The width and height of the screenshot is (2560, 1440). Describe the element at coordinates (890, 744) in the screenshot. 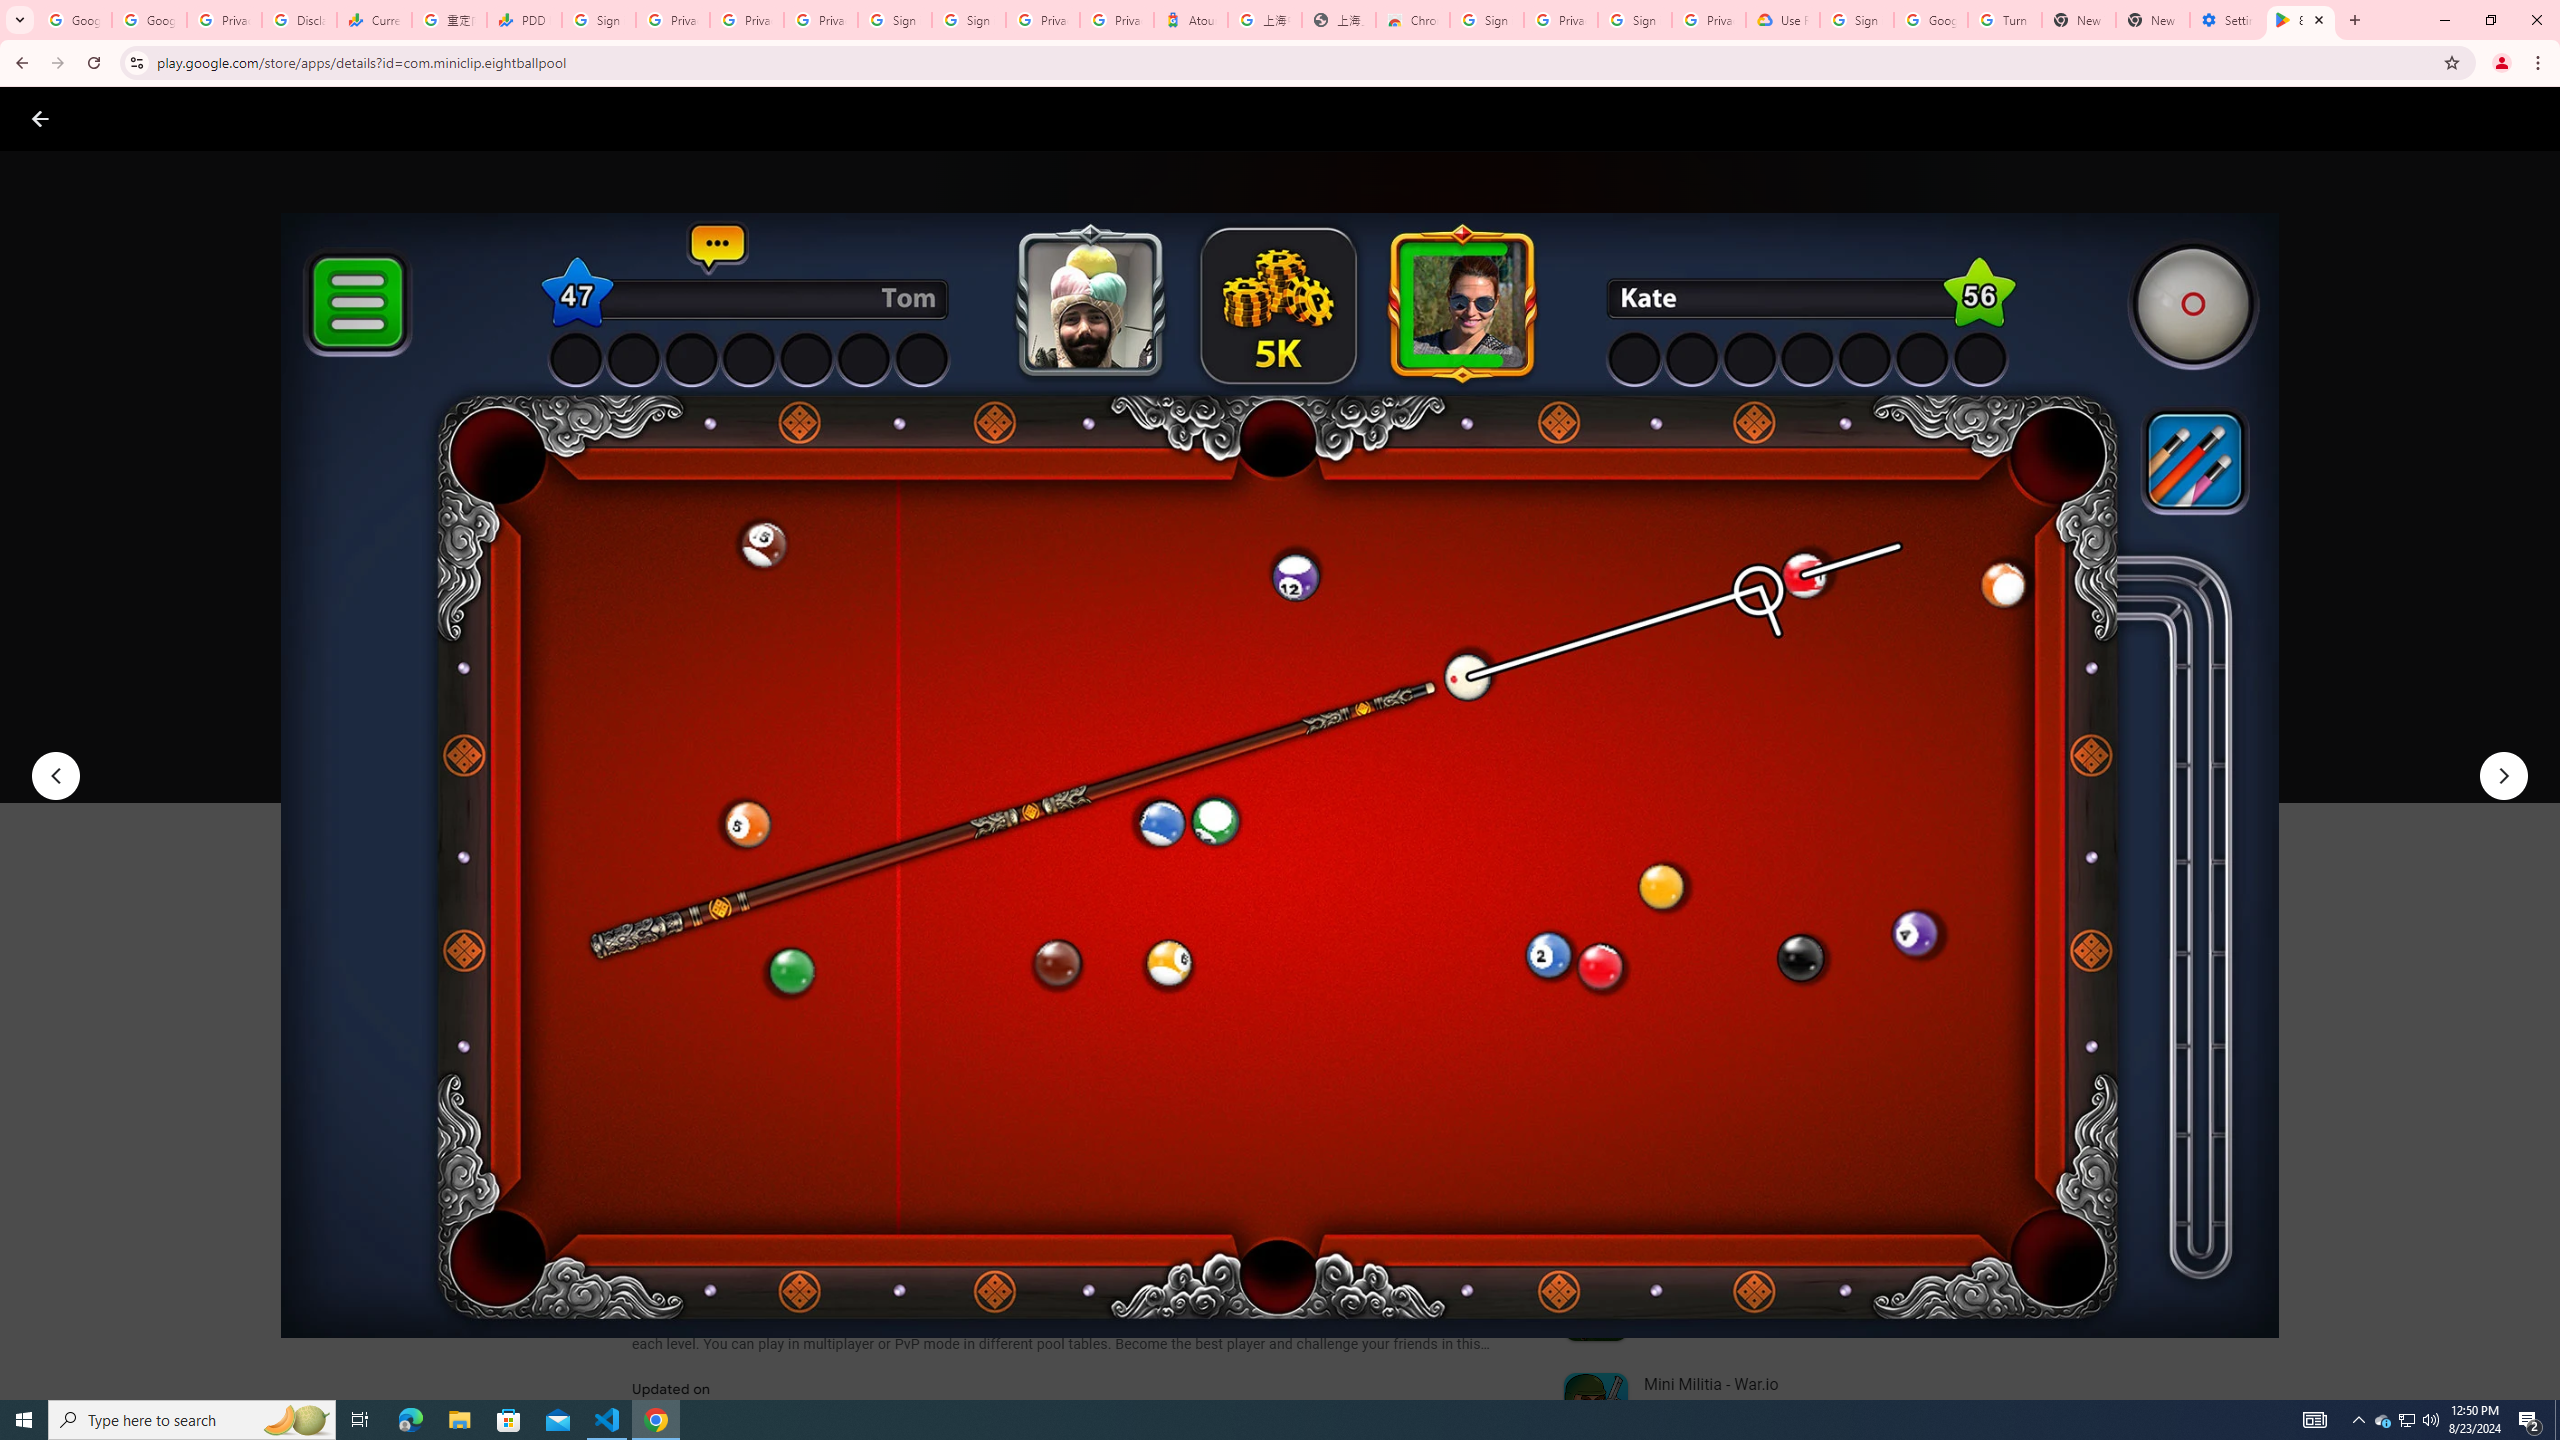

I see `Share` at that location.